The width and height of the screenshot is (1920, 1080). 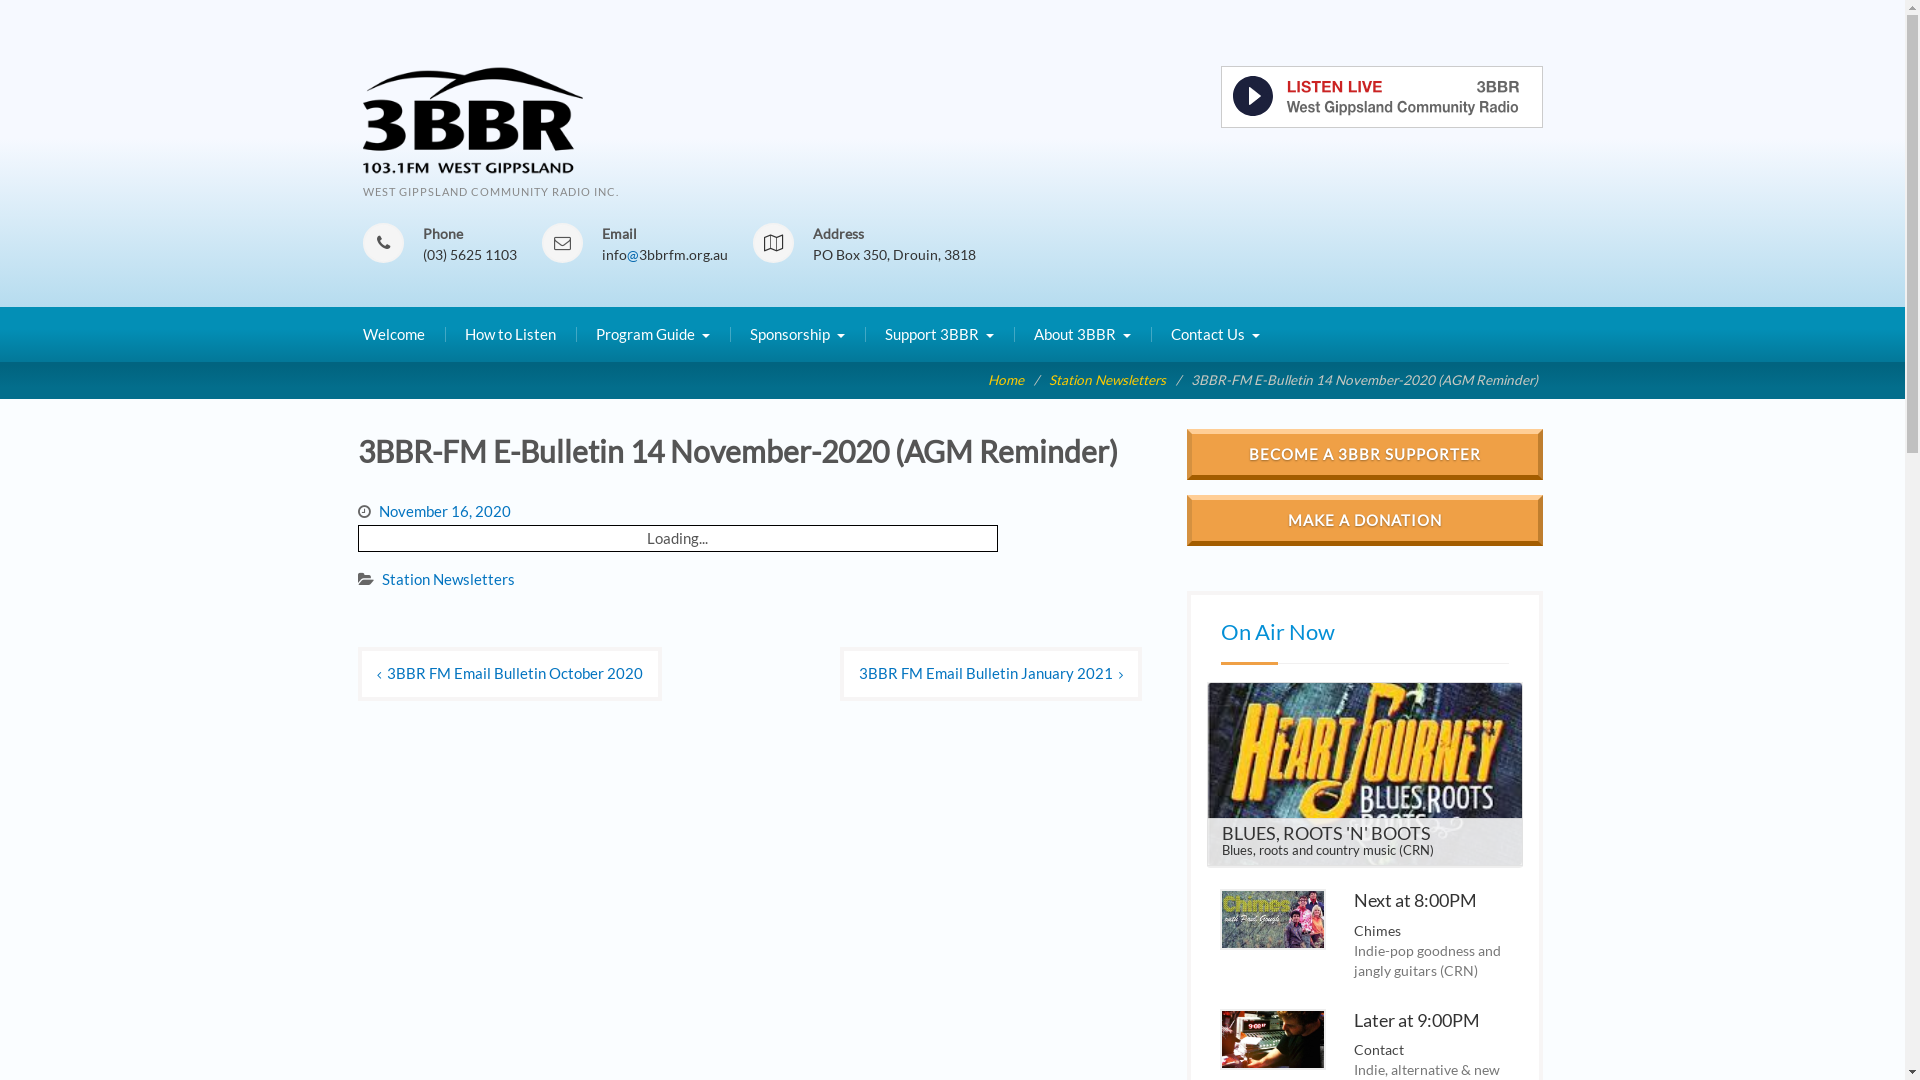 I want to click on MAKE A DONATION, so click(x=1365, y=520).